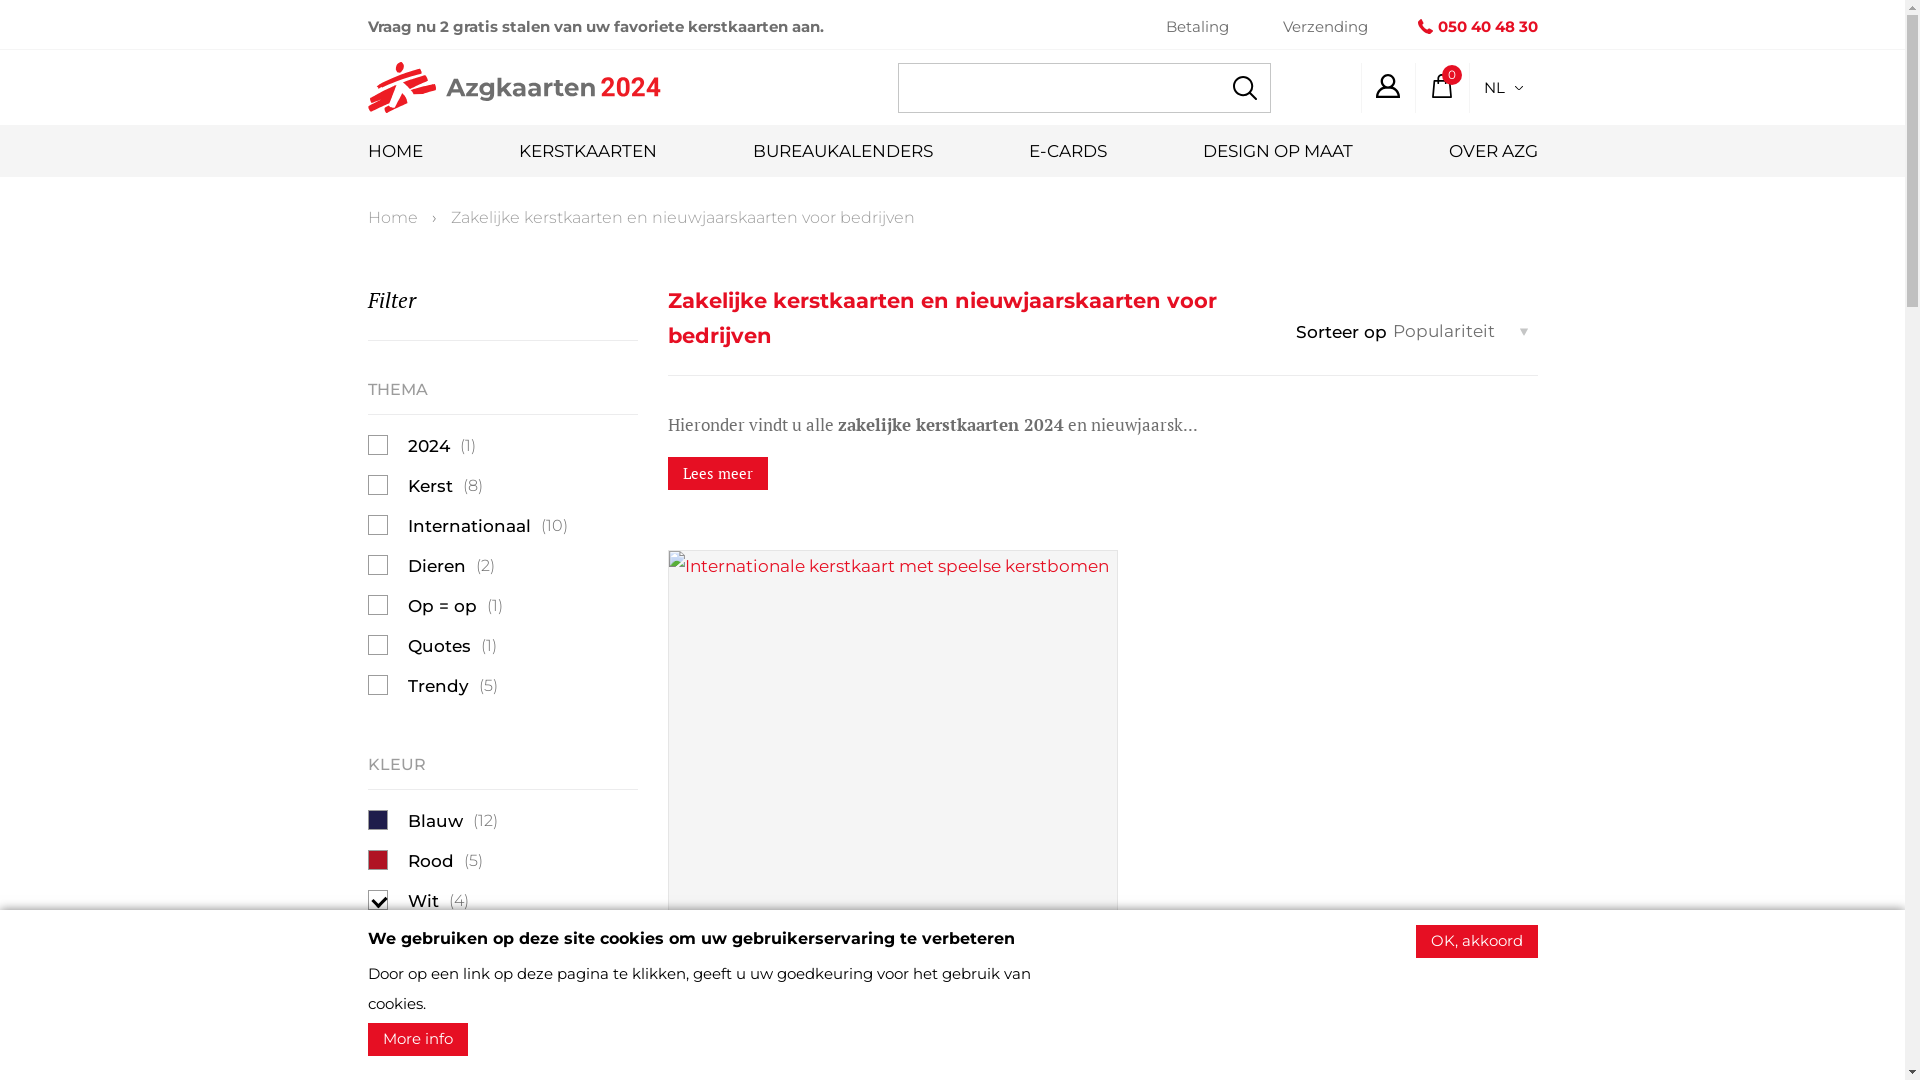 The image size is (1920, 1080). I want to click on OVER AZG, so click(1492, 151).